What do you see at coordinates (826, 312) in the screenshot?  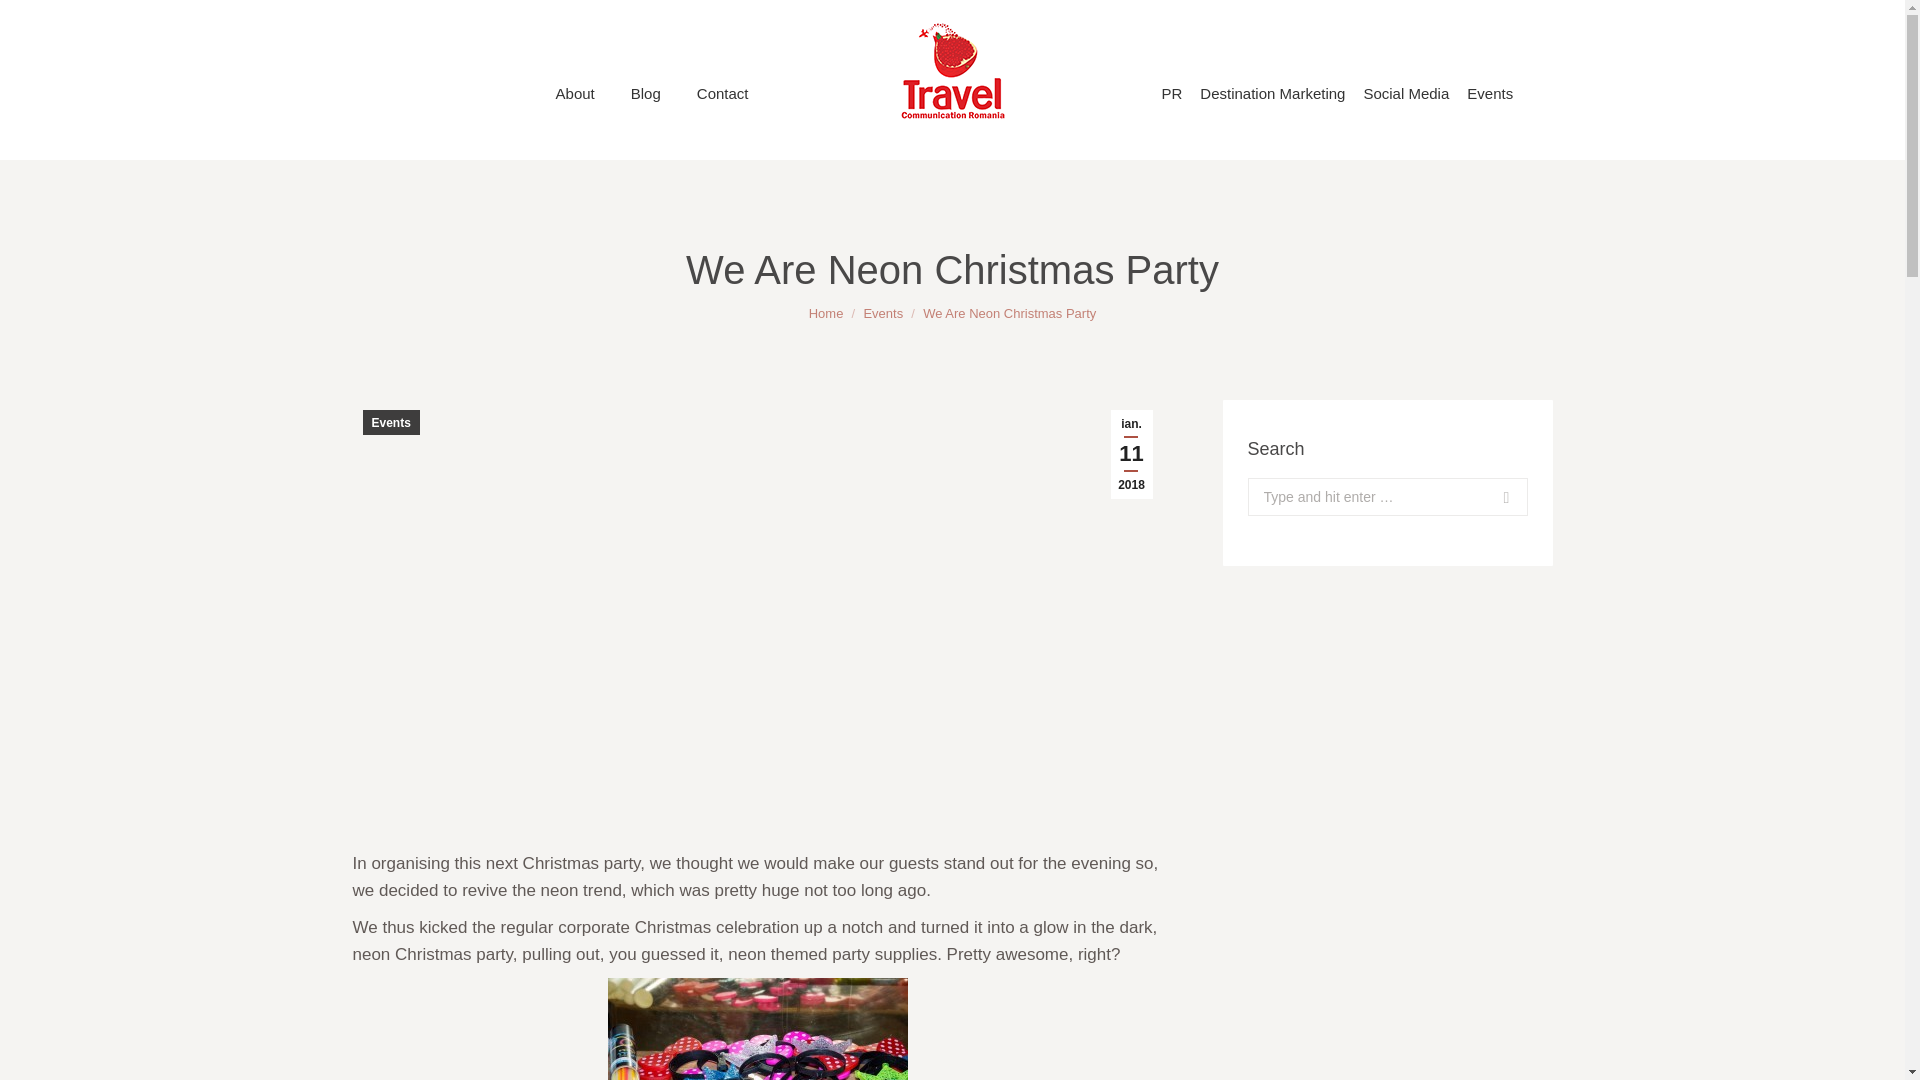 I see `Home` at bounding box center [826, 312].